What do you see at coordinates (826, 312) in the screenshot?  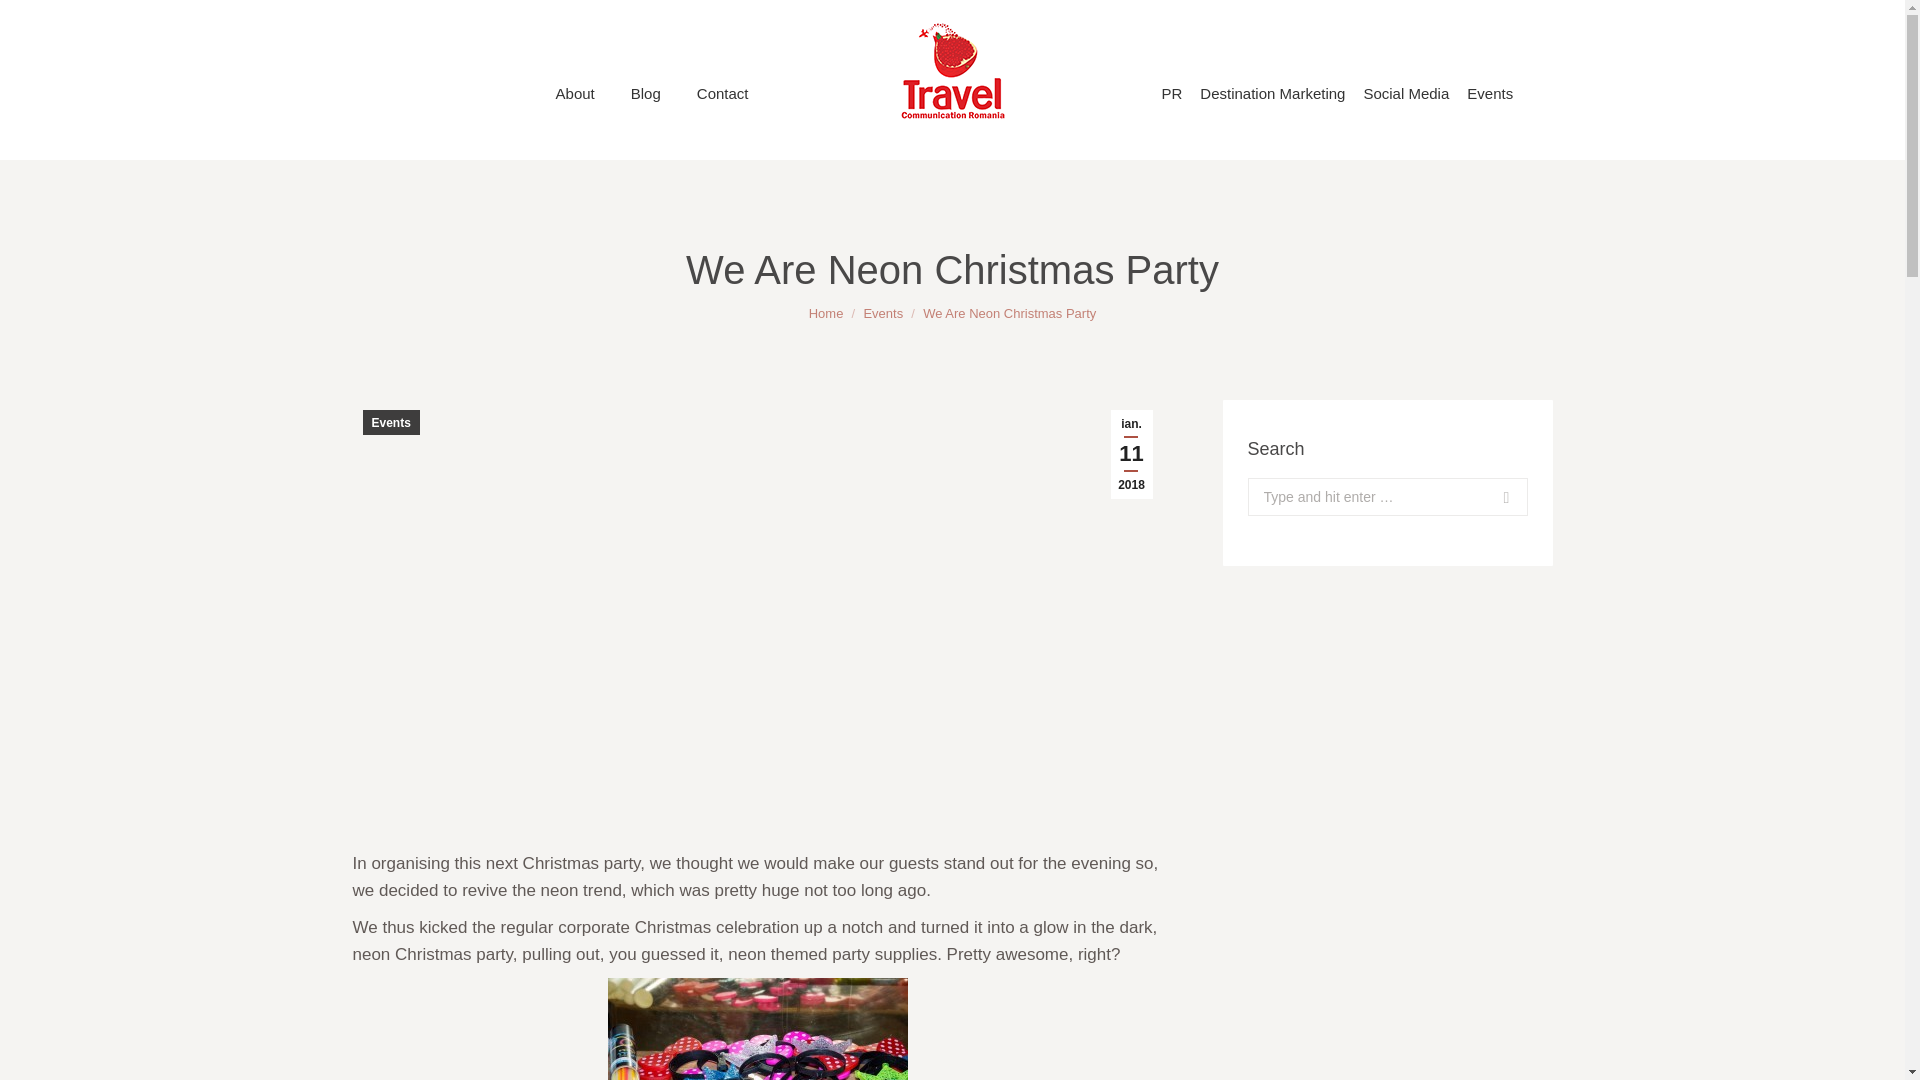 I see `Home` at bounding box center [826, 312].